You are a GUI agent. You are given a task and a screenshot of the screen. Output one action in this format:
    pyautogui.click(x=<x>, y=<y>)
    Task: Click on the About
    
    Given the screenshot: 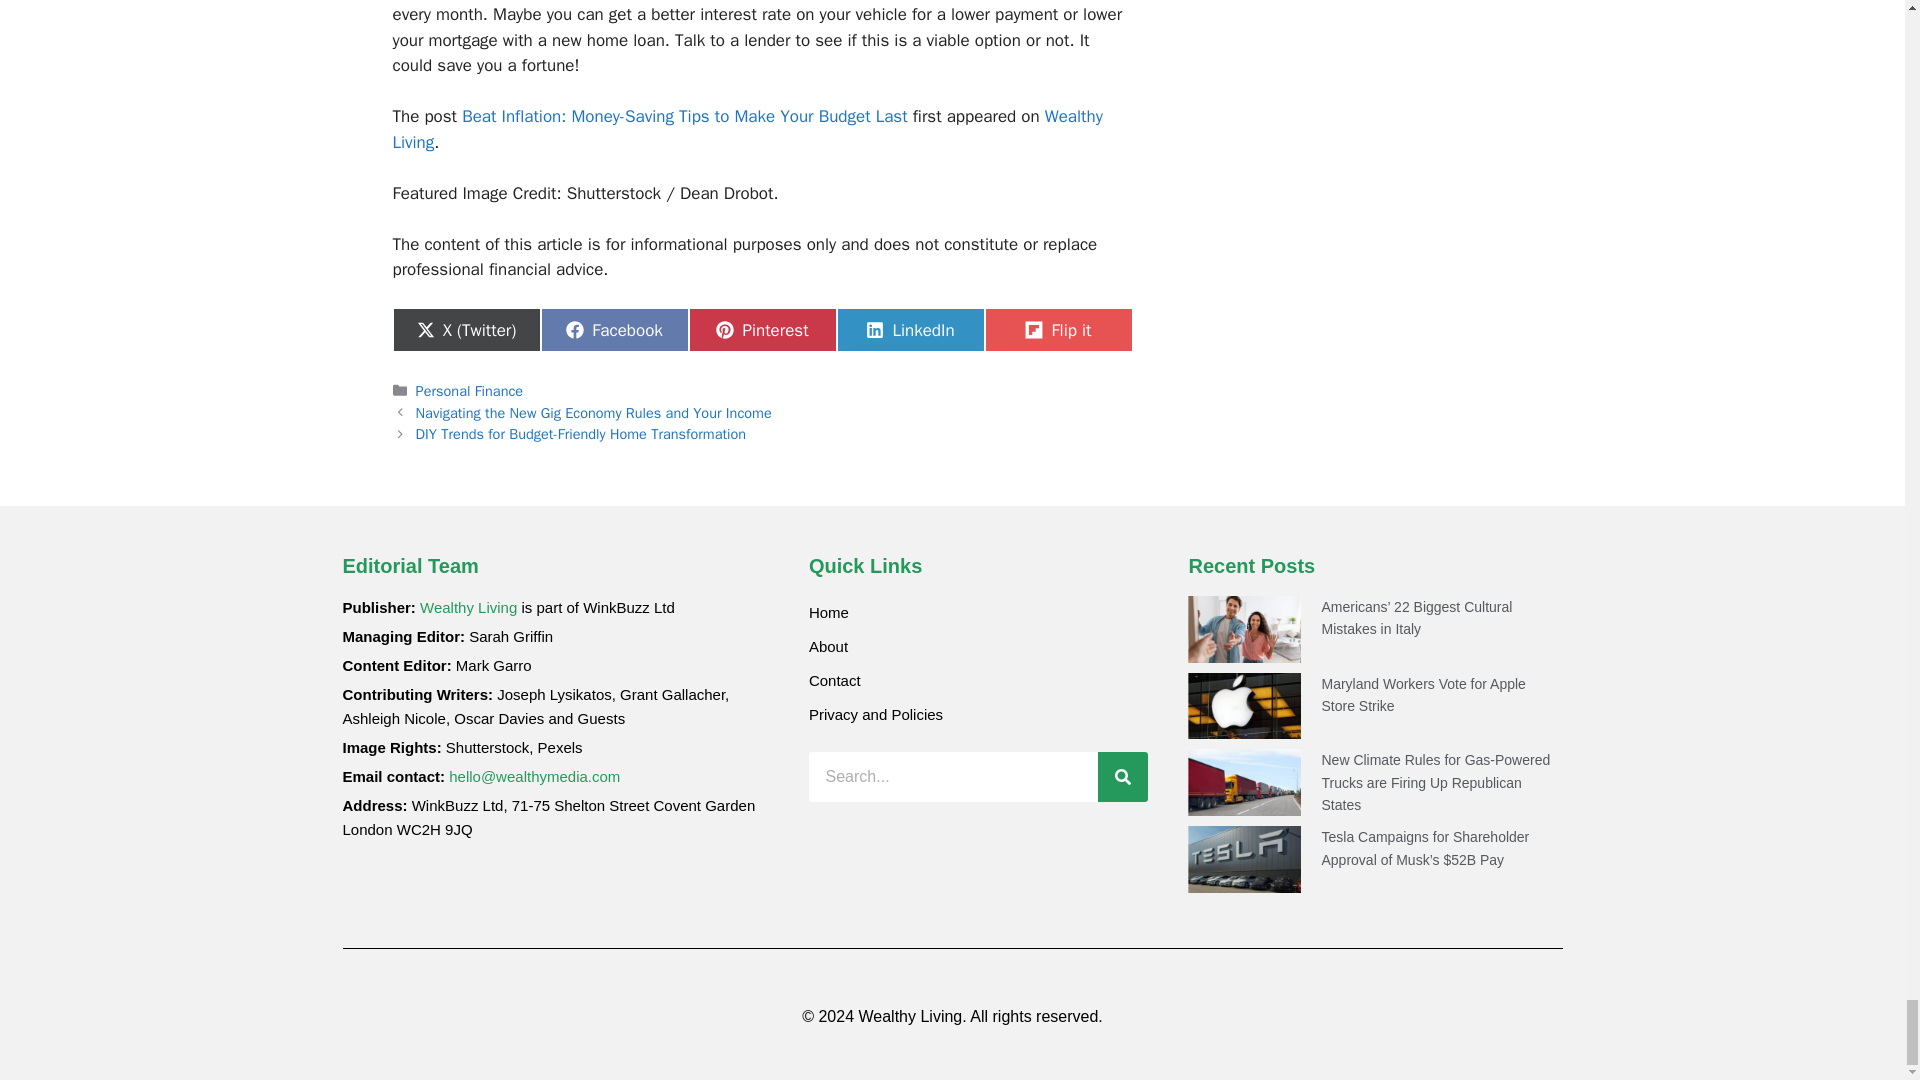 What is the action you would take?
    pyautogui.click(x=978, y=646)
    